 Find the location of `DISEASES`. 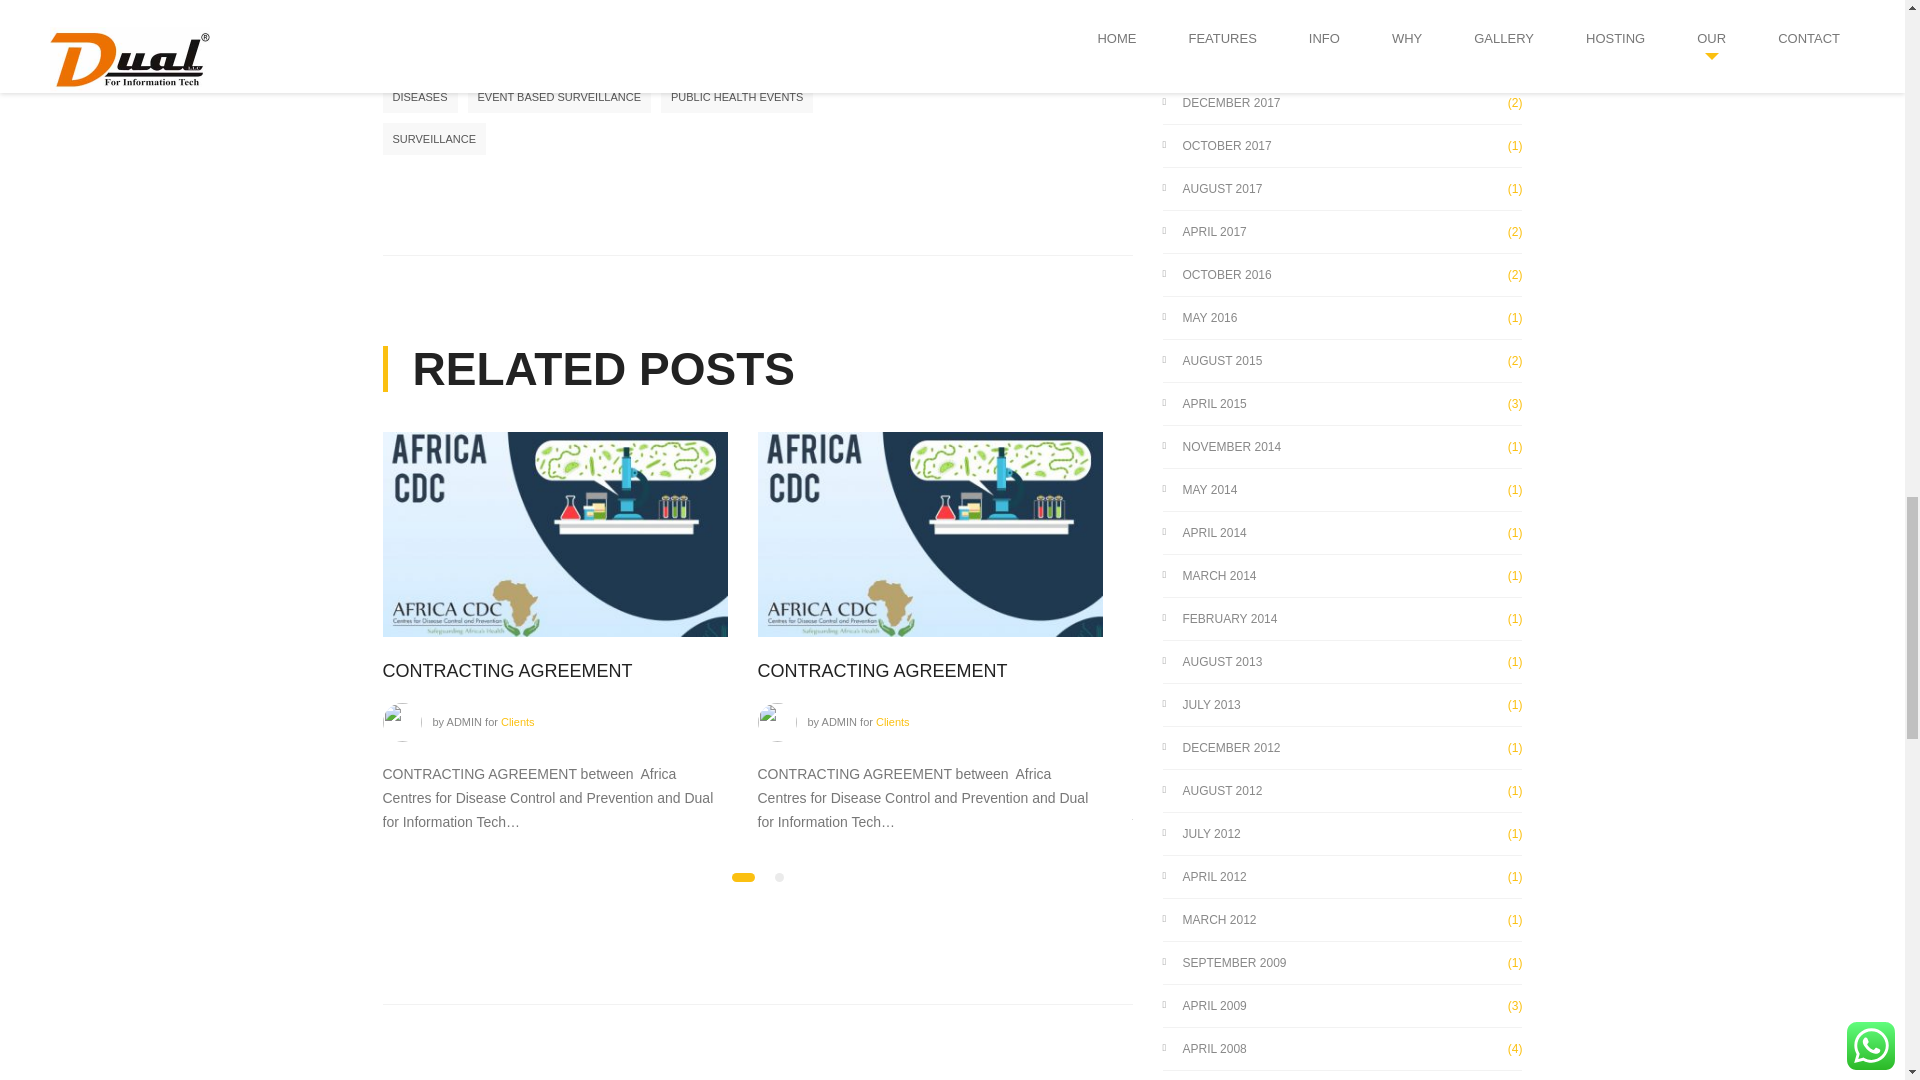

DISEASES is located at coordinates (419, 97).